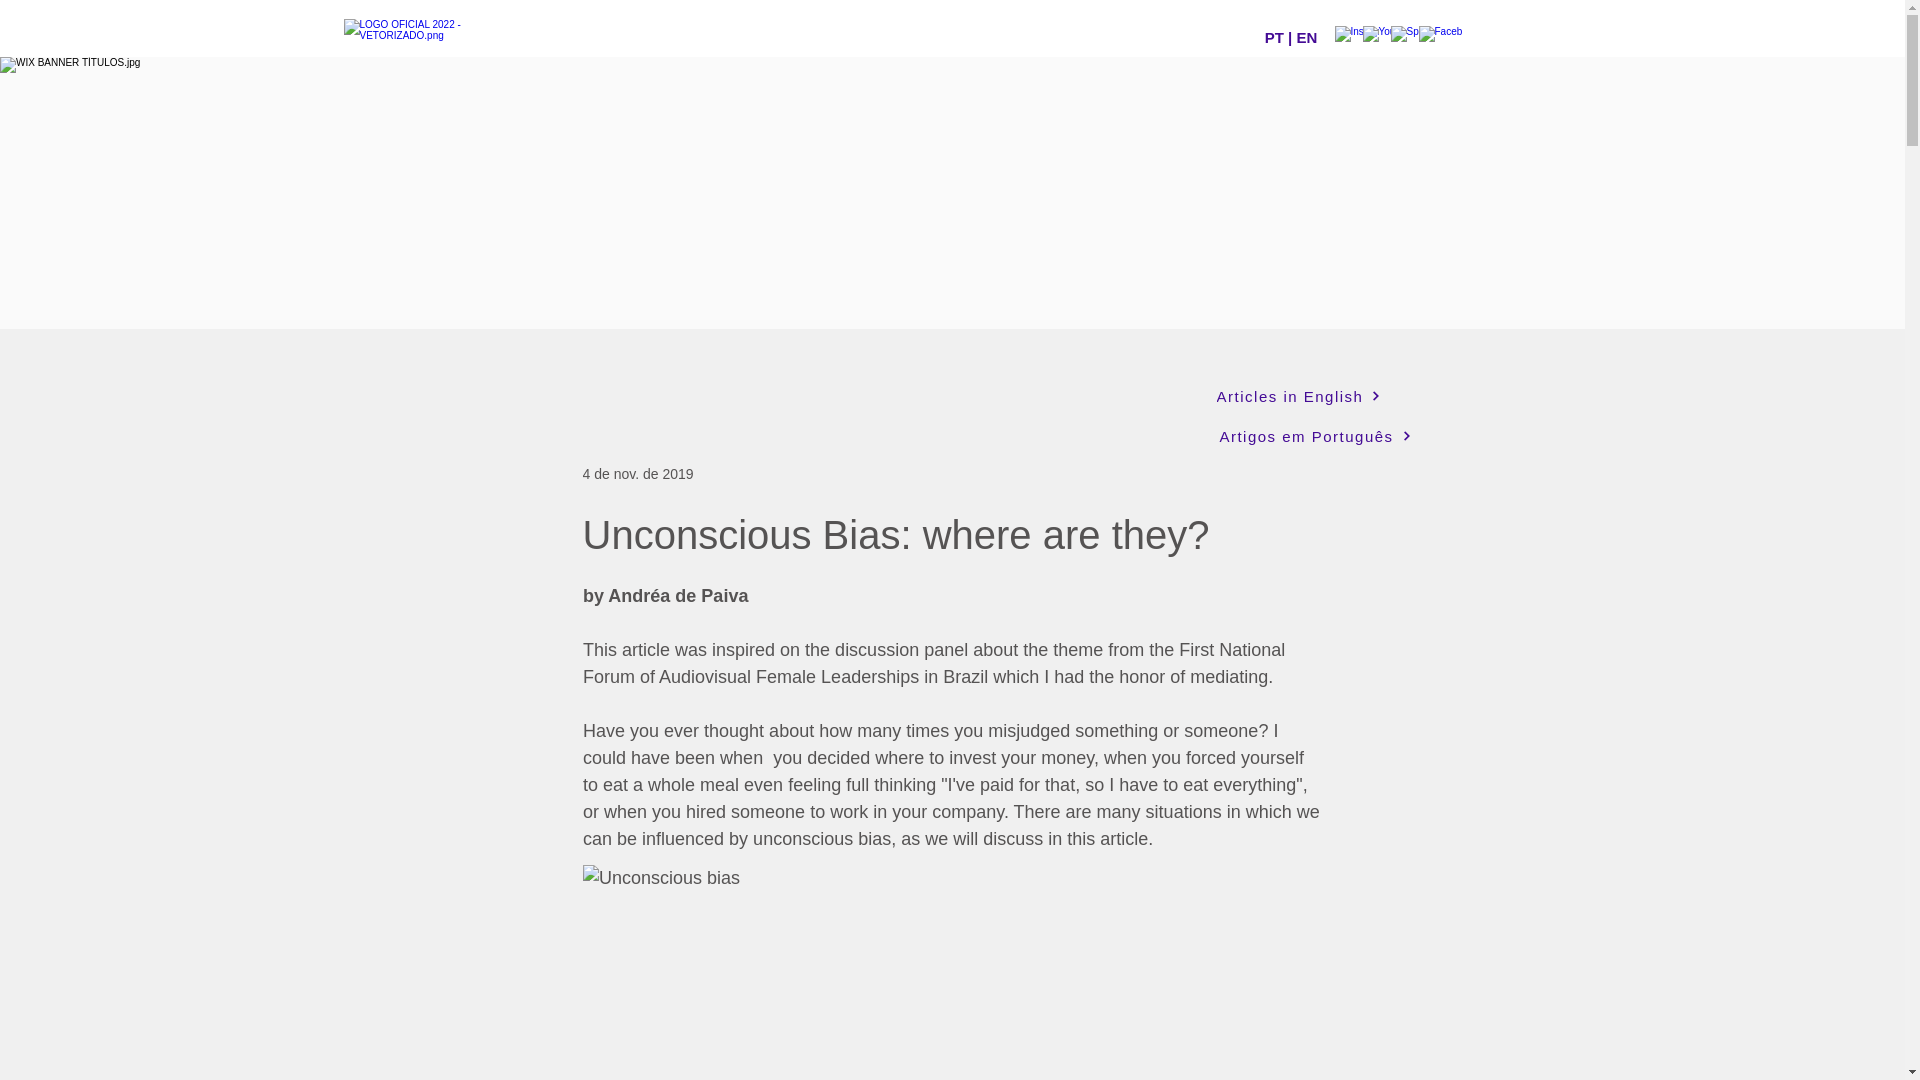  What do you see at coordinates (637, 473) in the screenshot?
I see `4 de nov. de 2019` at bounding box center [637, 473].